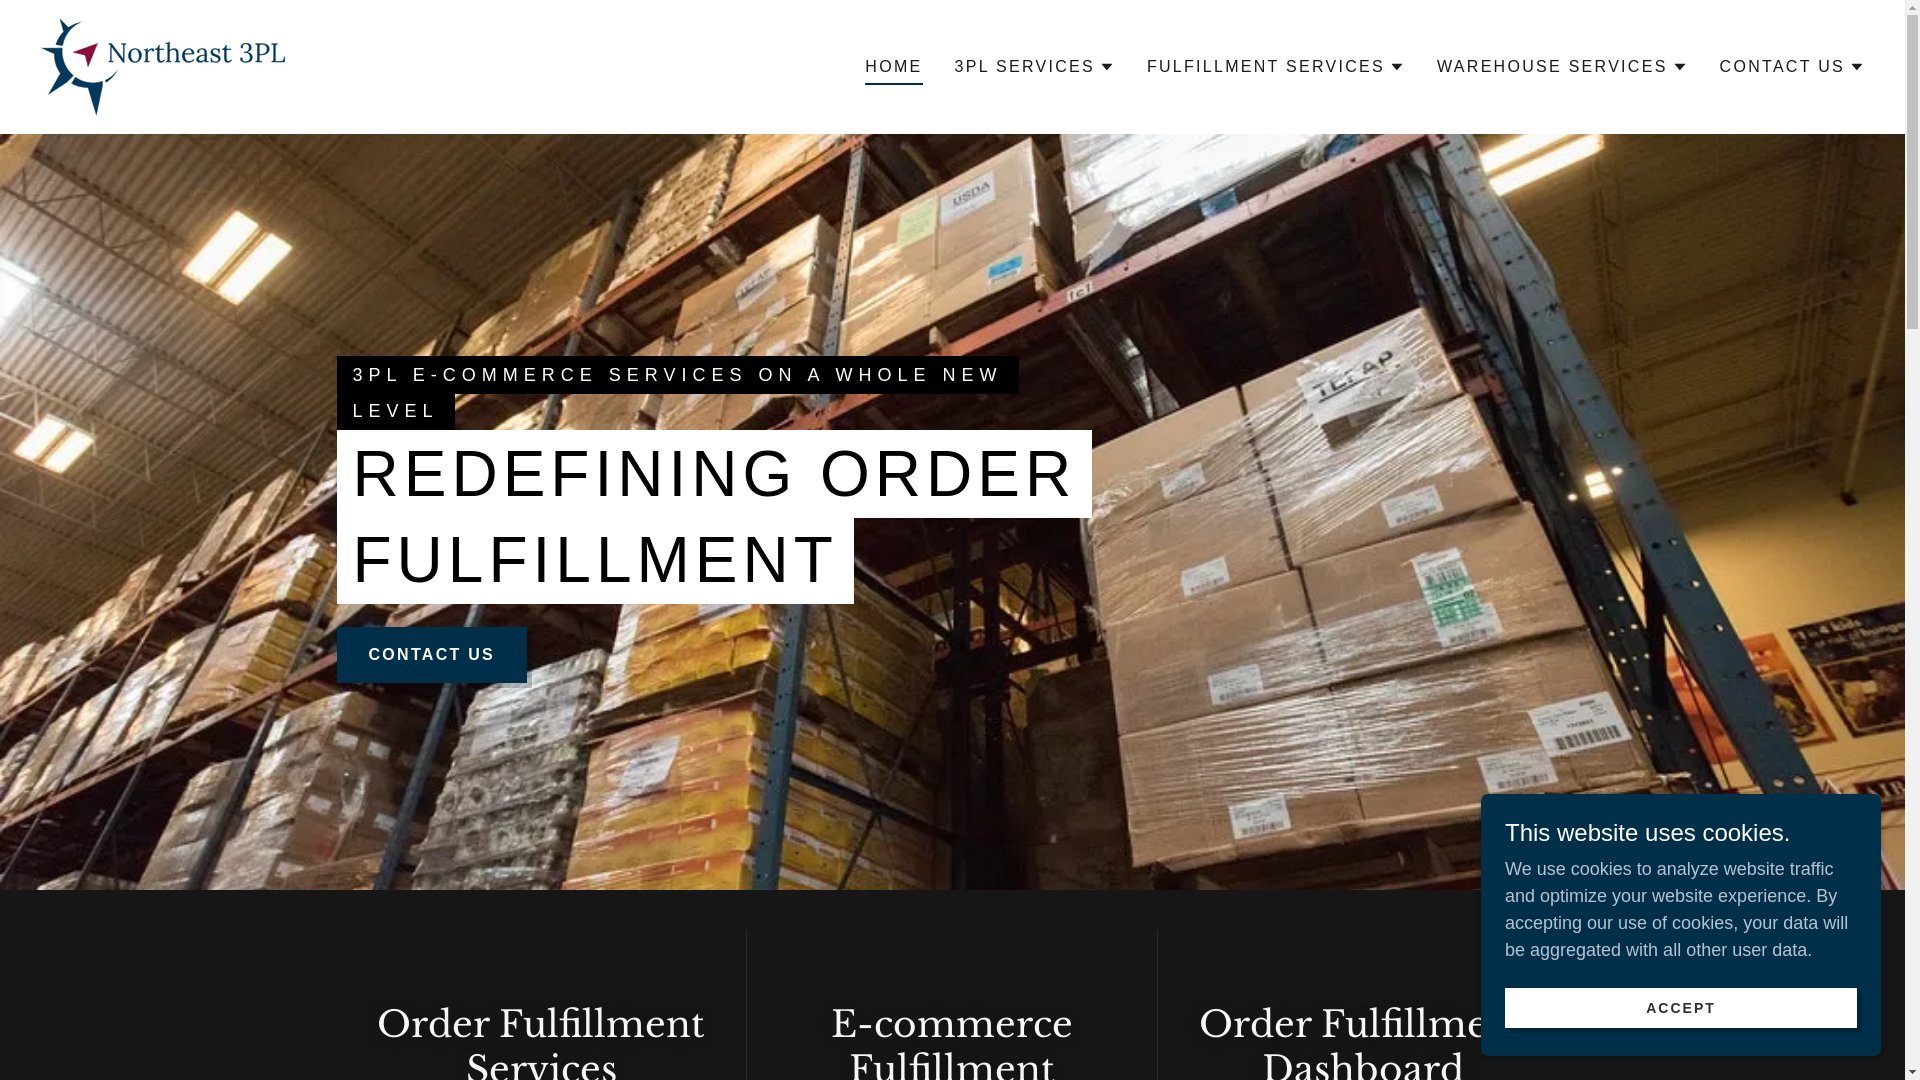 The width and height of the screenshot is (1920, 1080). What do you see at coordinates (1792, 67) in the screenshot?
I see `CONTACT US` at bounding box center [1792, 67].